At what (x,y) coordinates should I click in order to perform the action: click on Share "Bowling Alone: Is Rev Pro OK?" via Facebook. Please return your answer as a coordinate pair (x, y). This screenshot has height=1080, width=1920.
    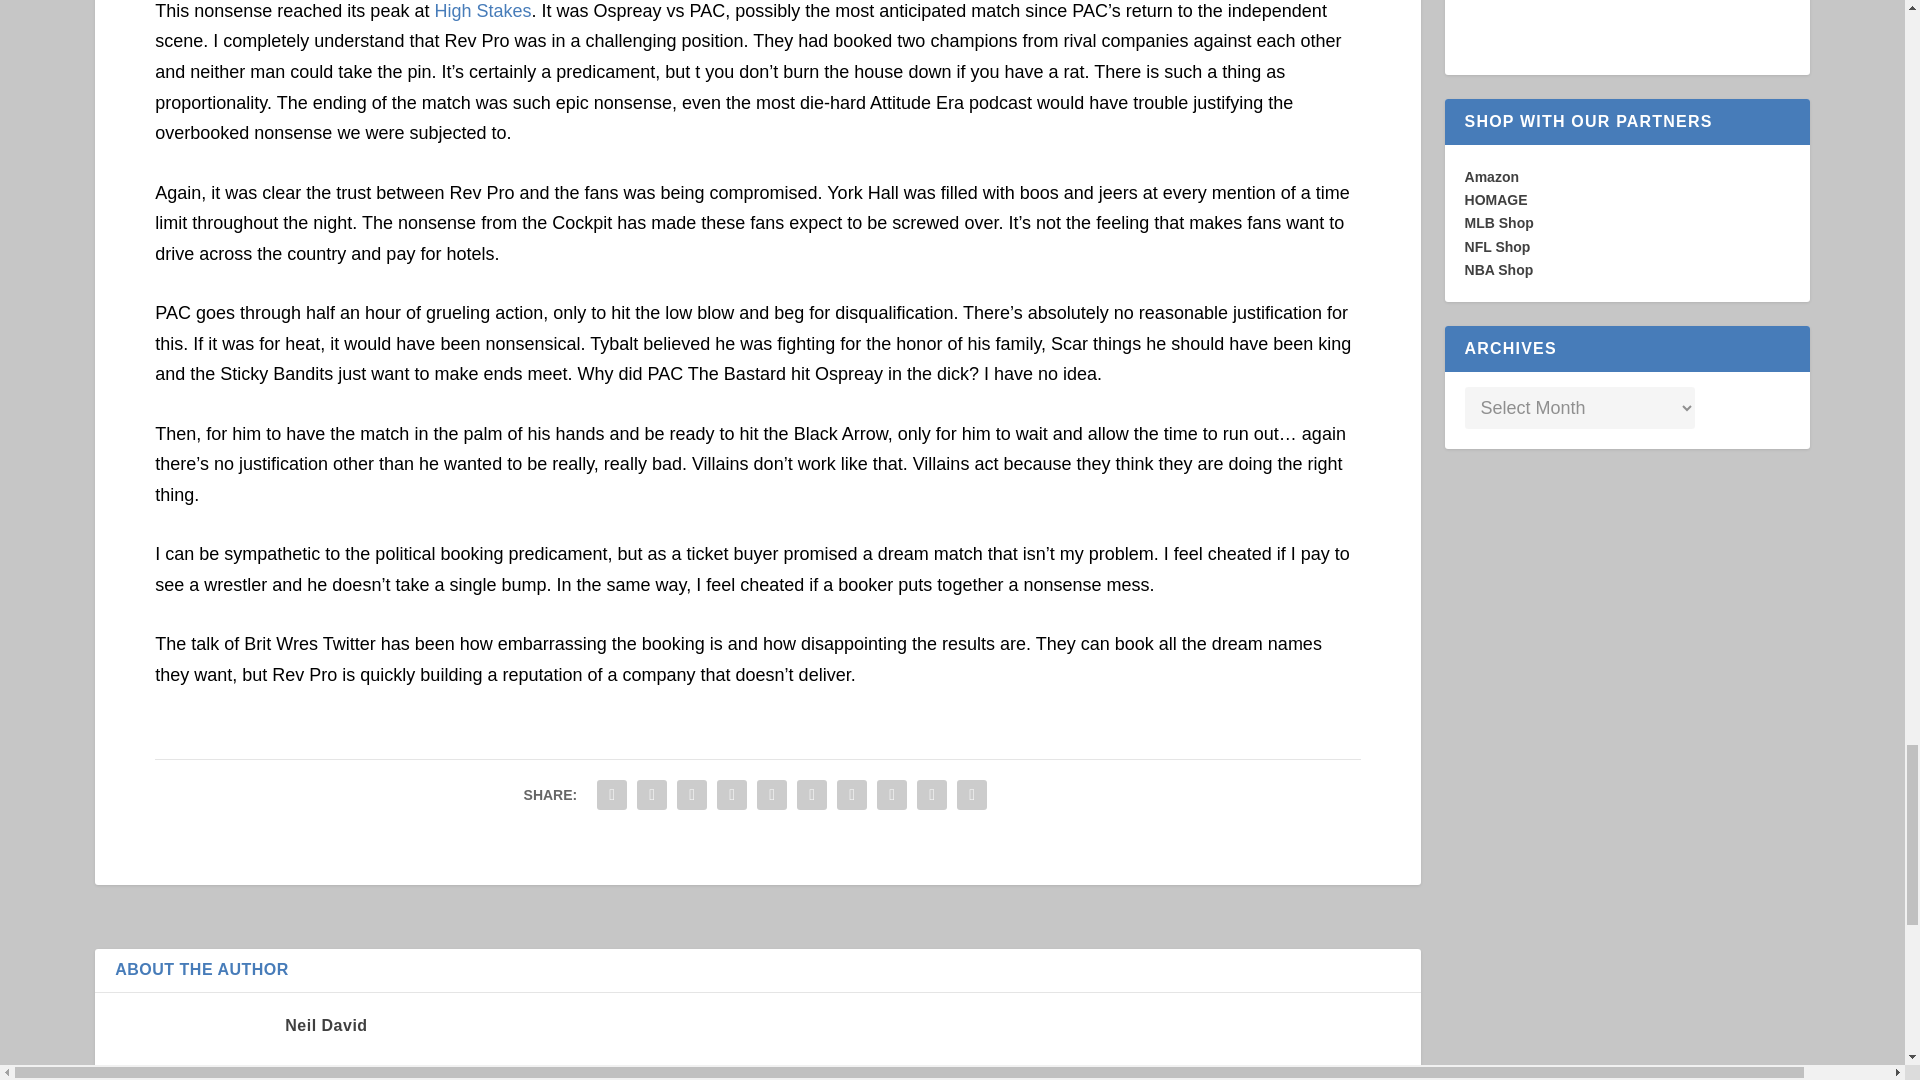
    Looking at the image, I should click on (611, 795).